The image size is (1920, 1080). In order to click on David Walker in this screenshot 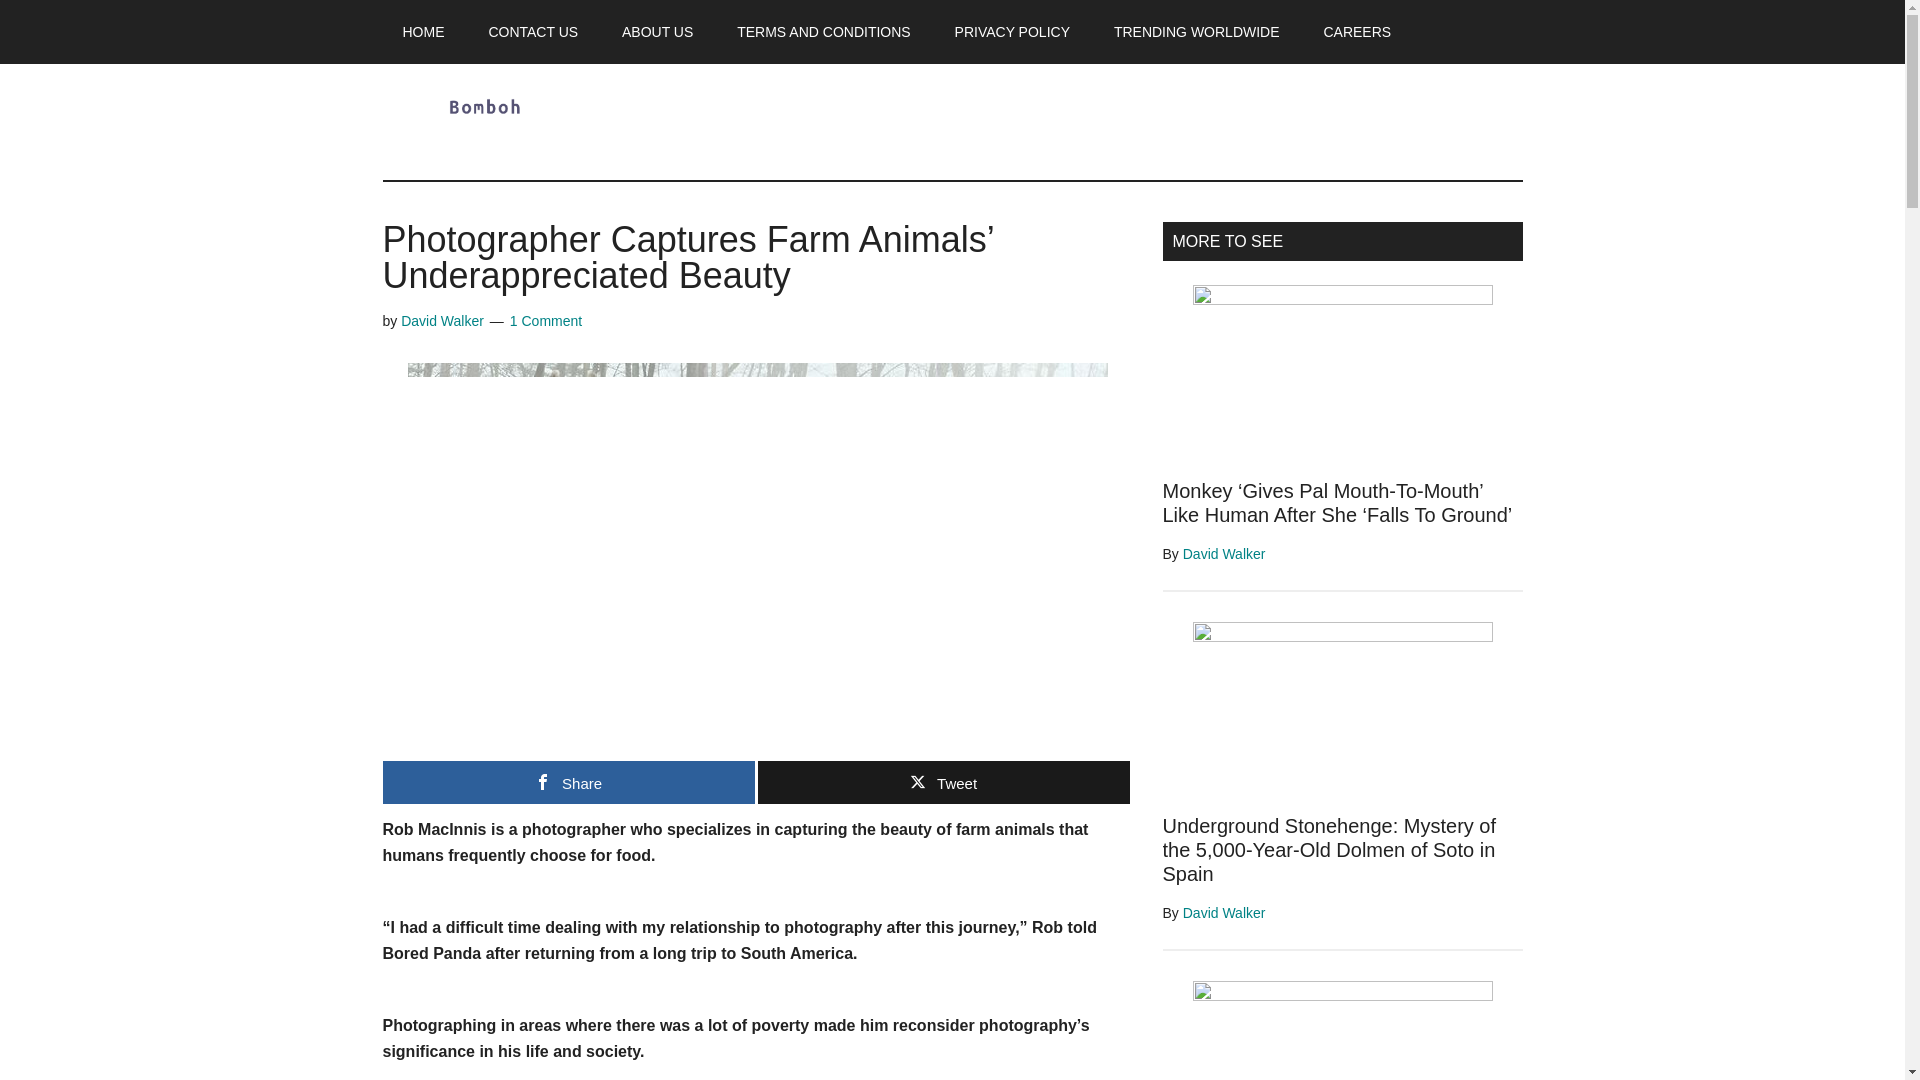, I will do `click(1224, 913)`.